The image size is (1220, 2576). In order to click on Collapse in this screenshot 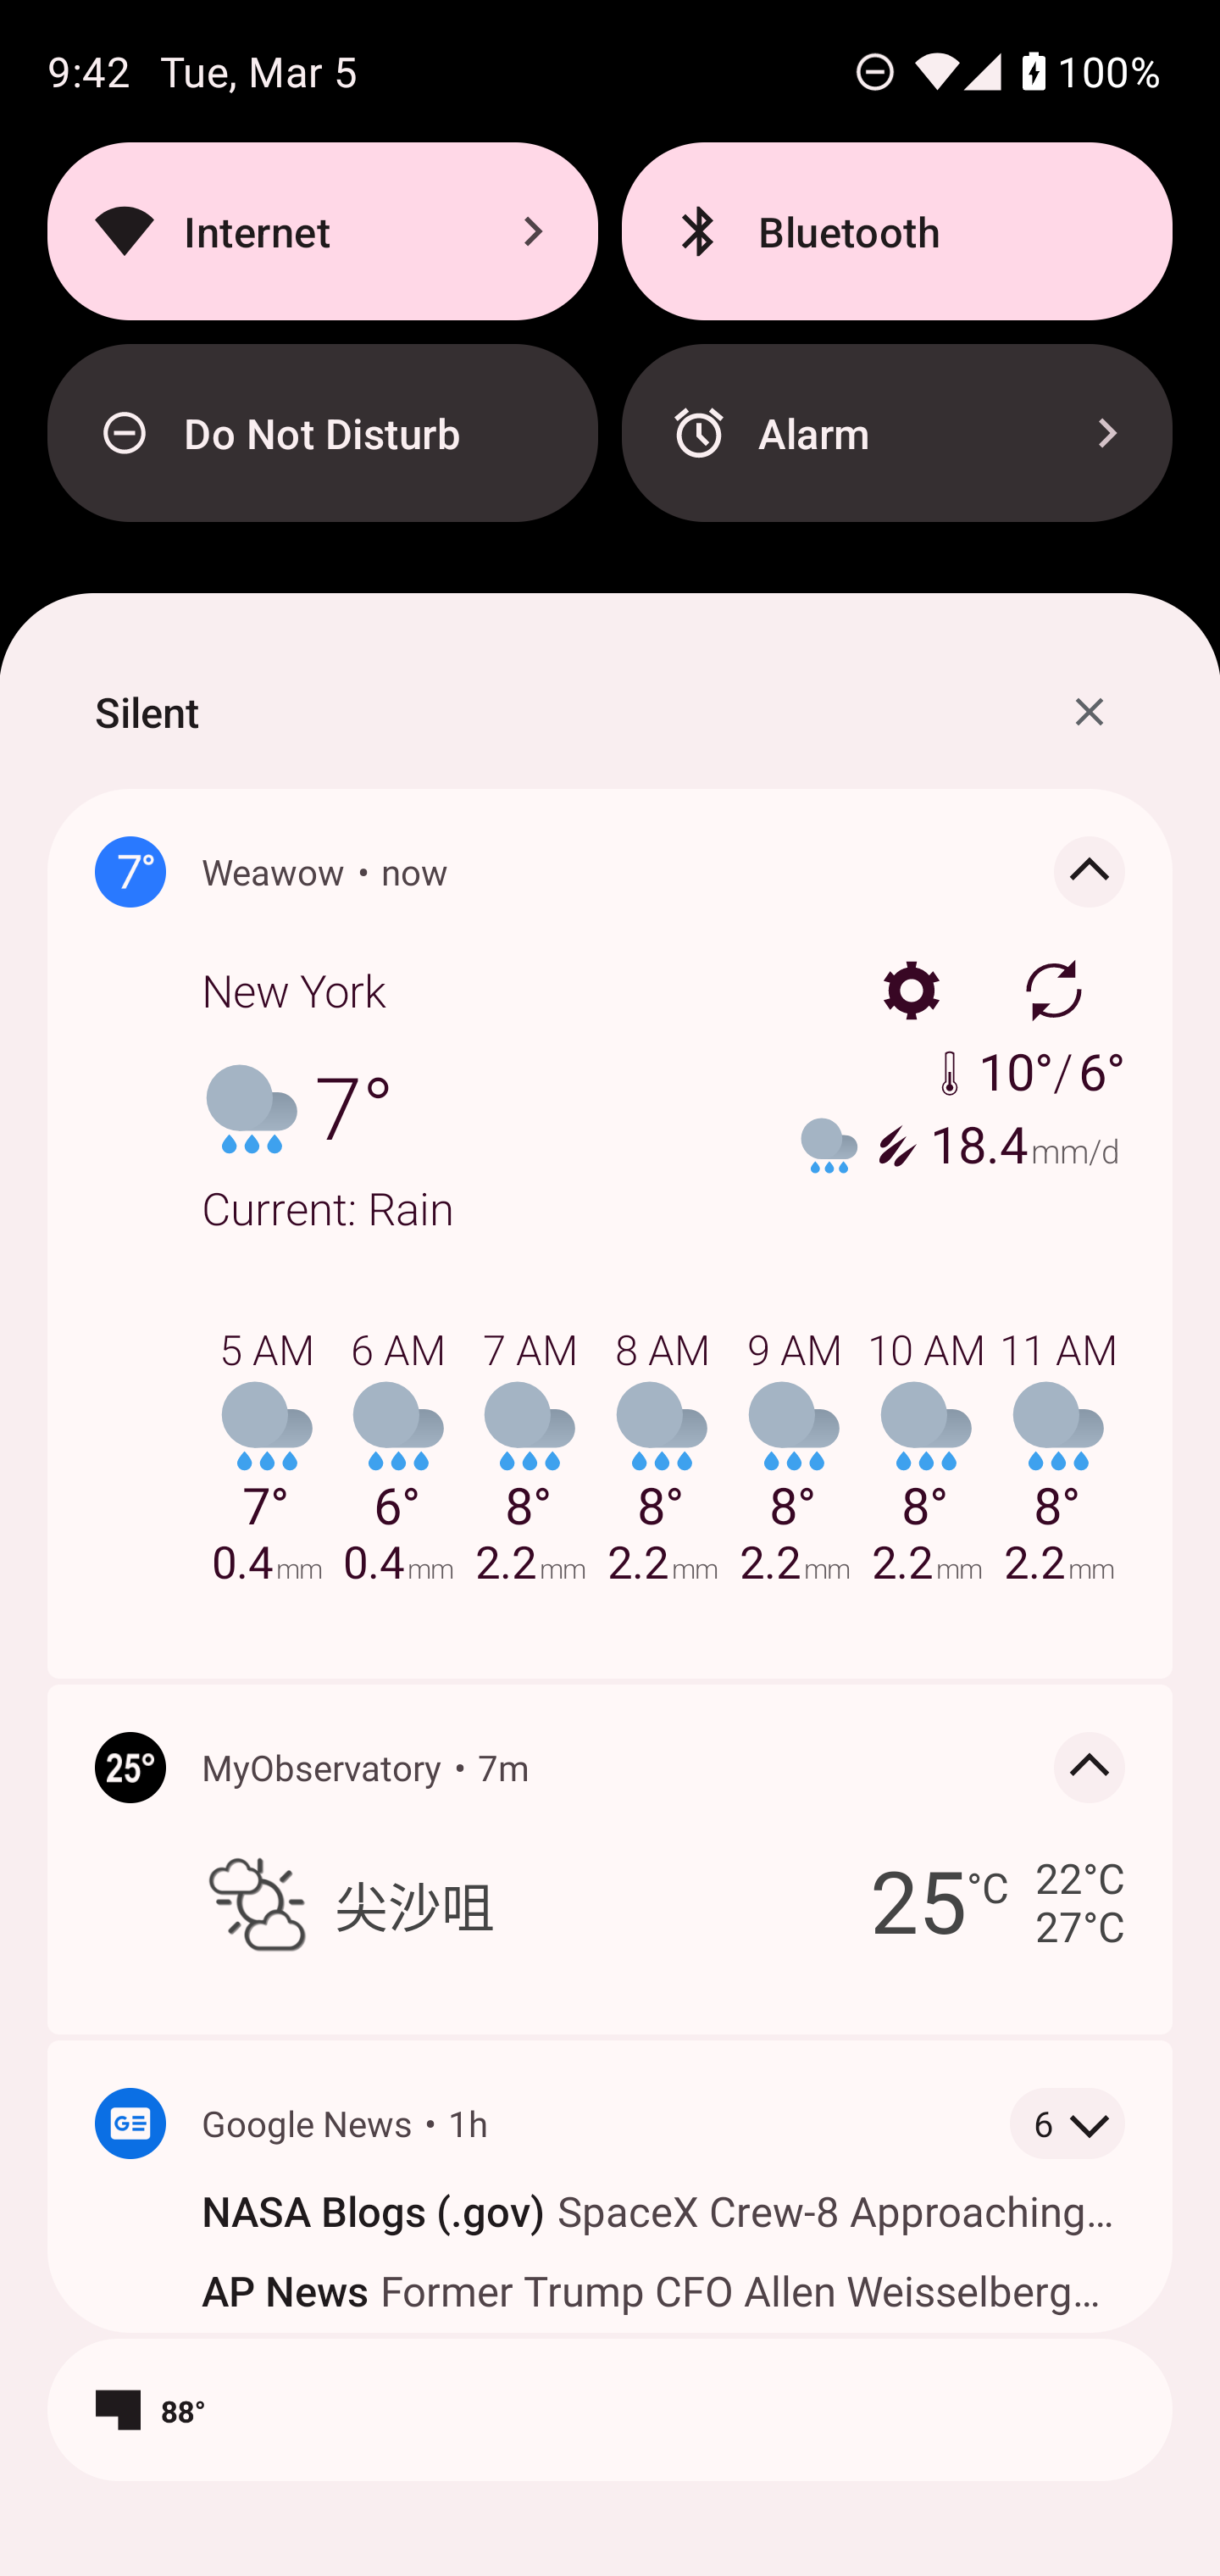, I will do `click(1090, 871)`.